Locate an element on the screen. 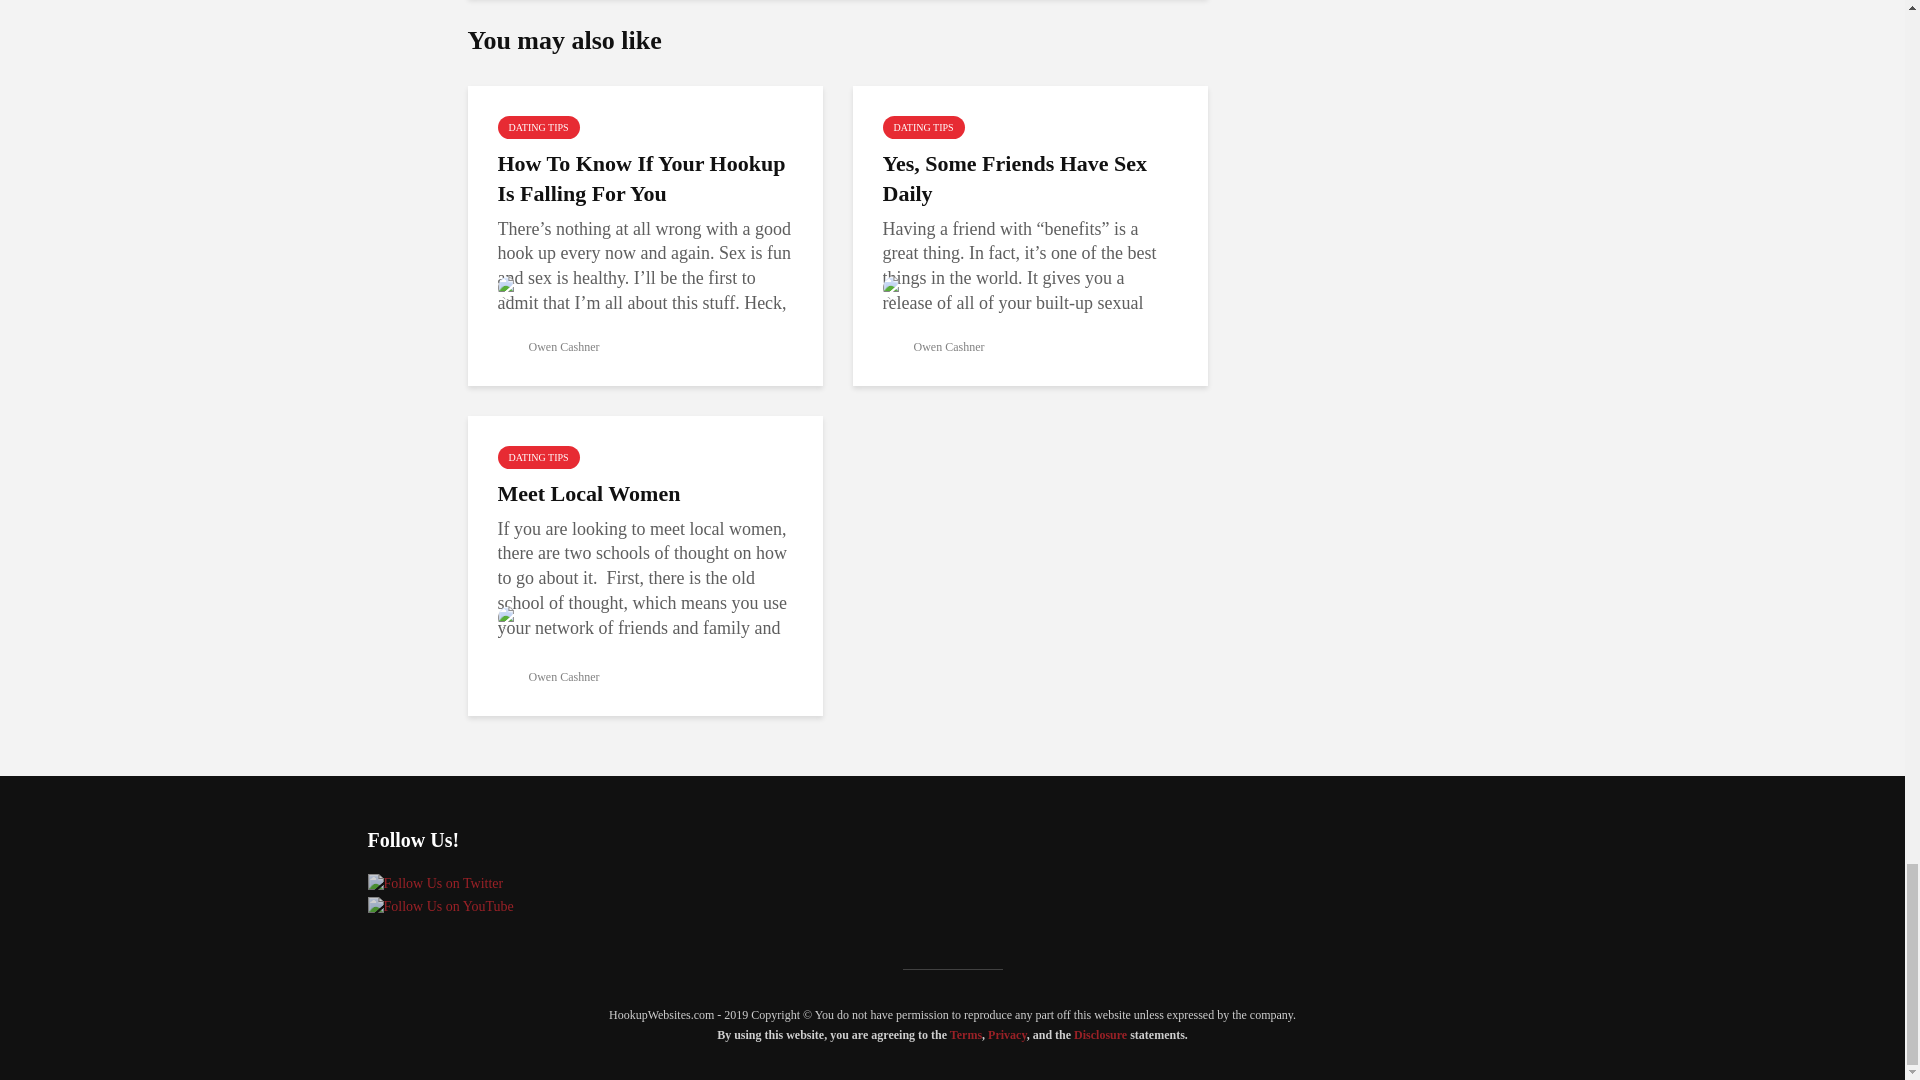 This screenshot has width=1920, height=1080. DATING TIPS is located at coordinates (538, 457).